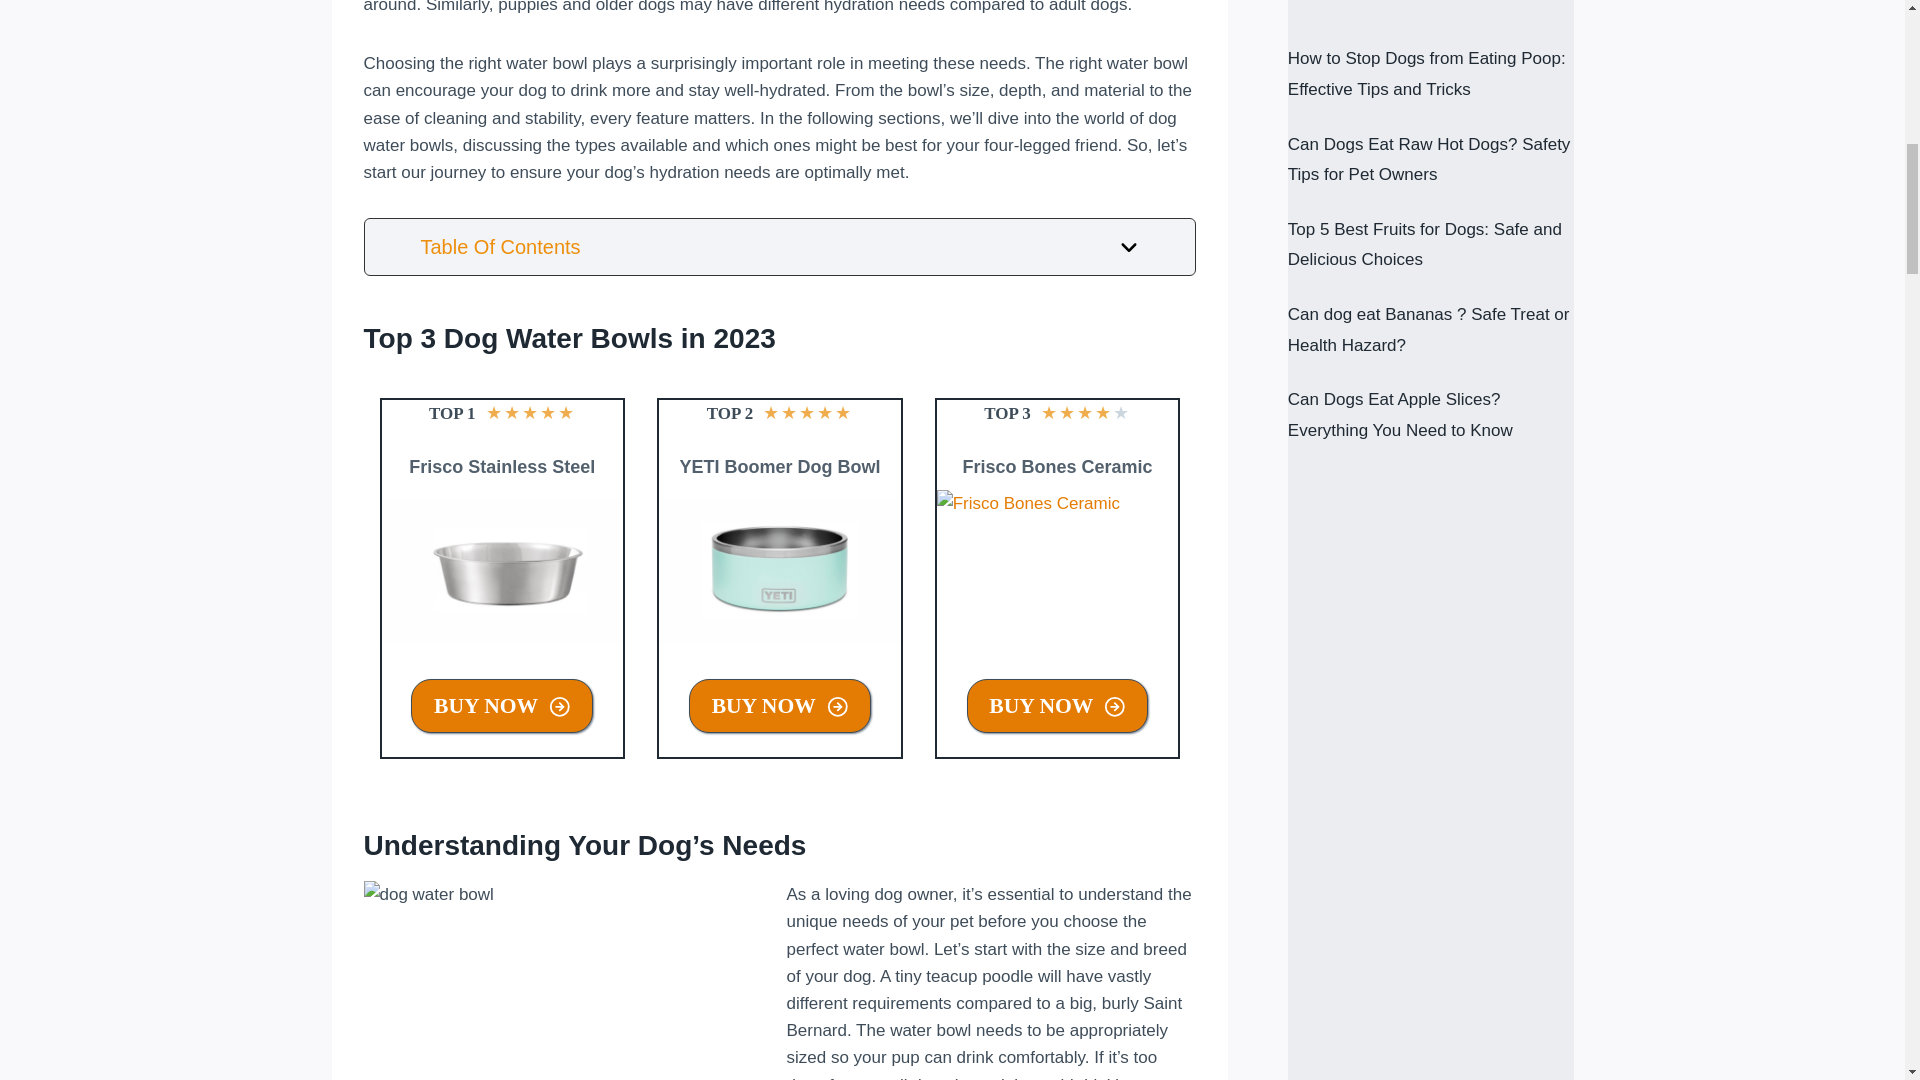  Describe the element at coordinates (780, 706) in the screenshot. I see `BUY NOW` at that location.